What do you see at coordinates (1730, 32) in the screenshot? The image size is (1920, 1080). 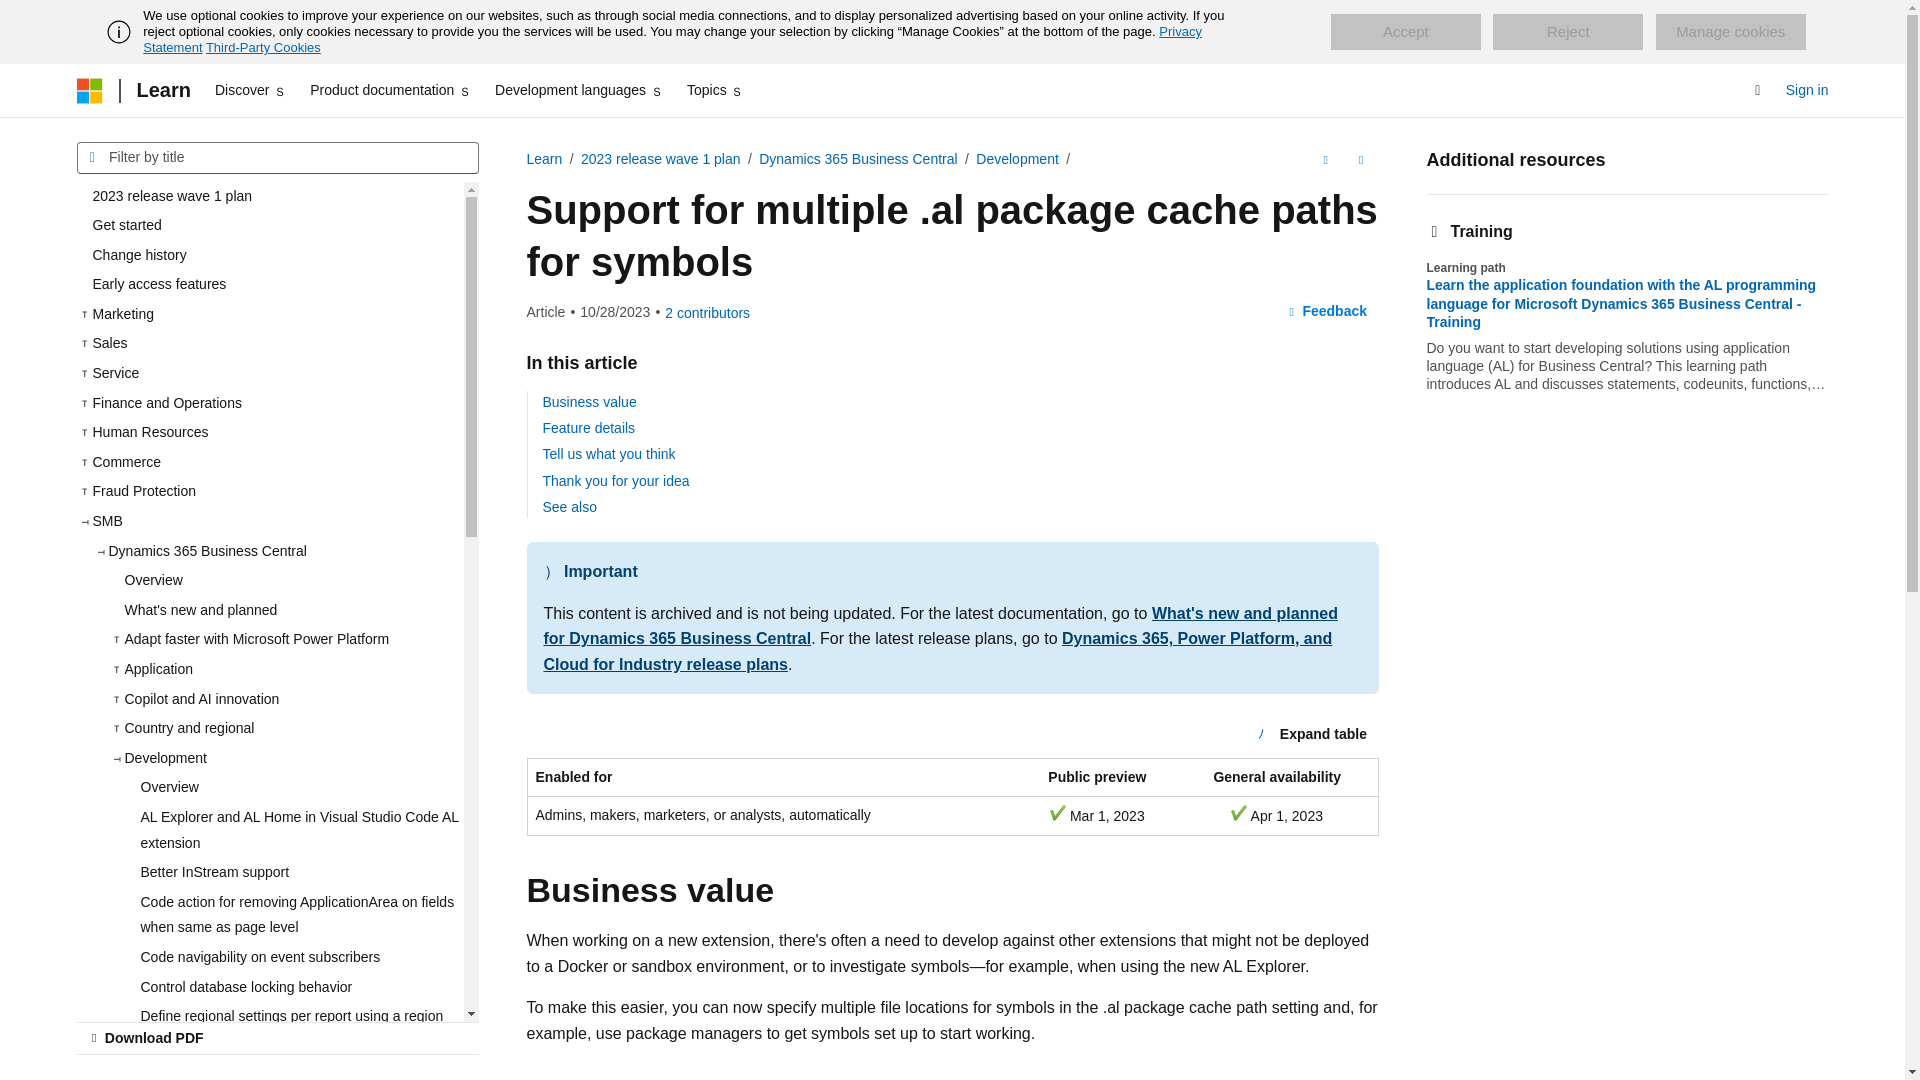 I see `Manage cookies` at bounding box center [1730, 32].